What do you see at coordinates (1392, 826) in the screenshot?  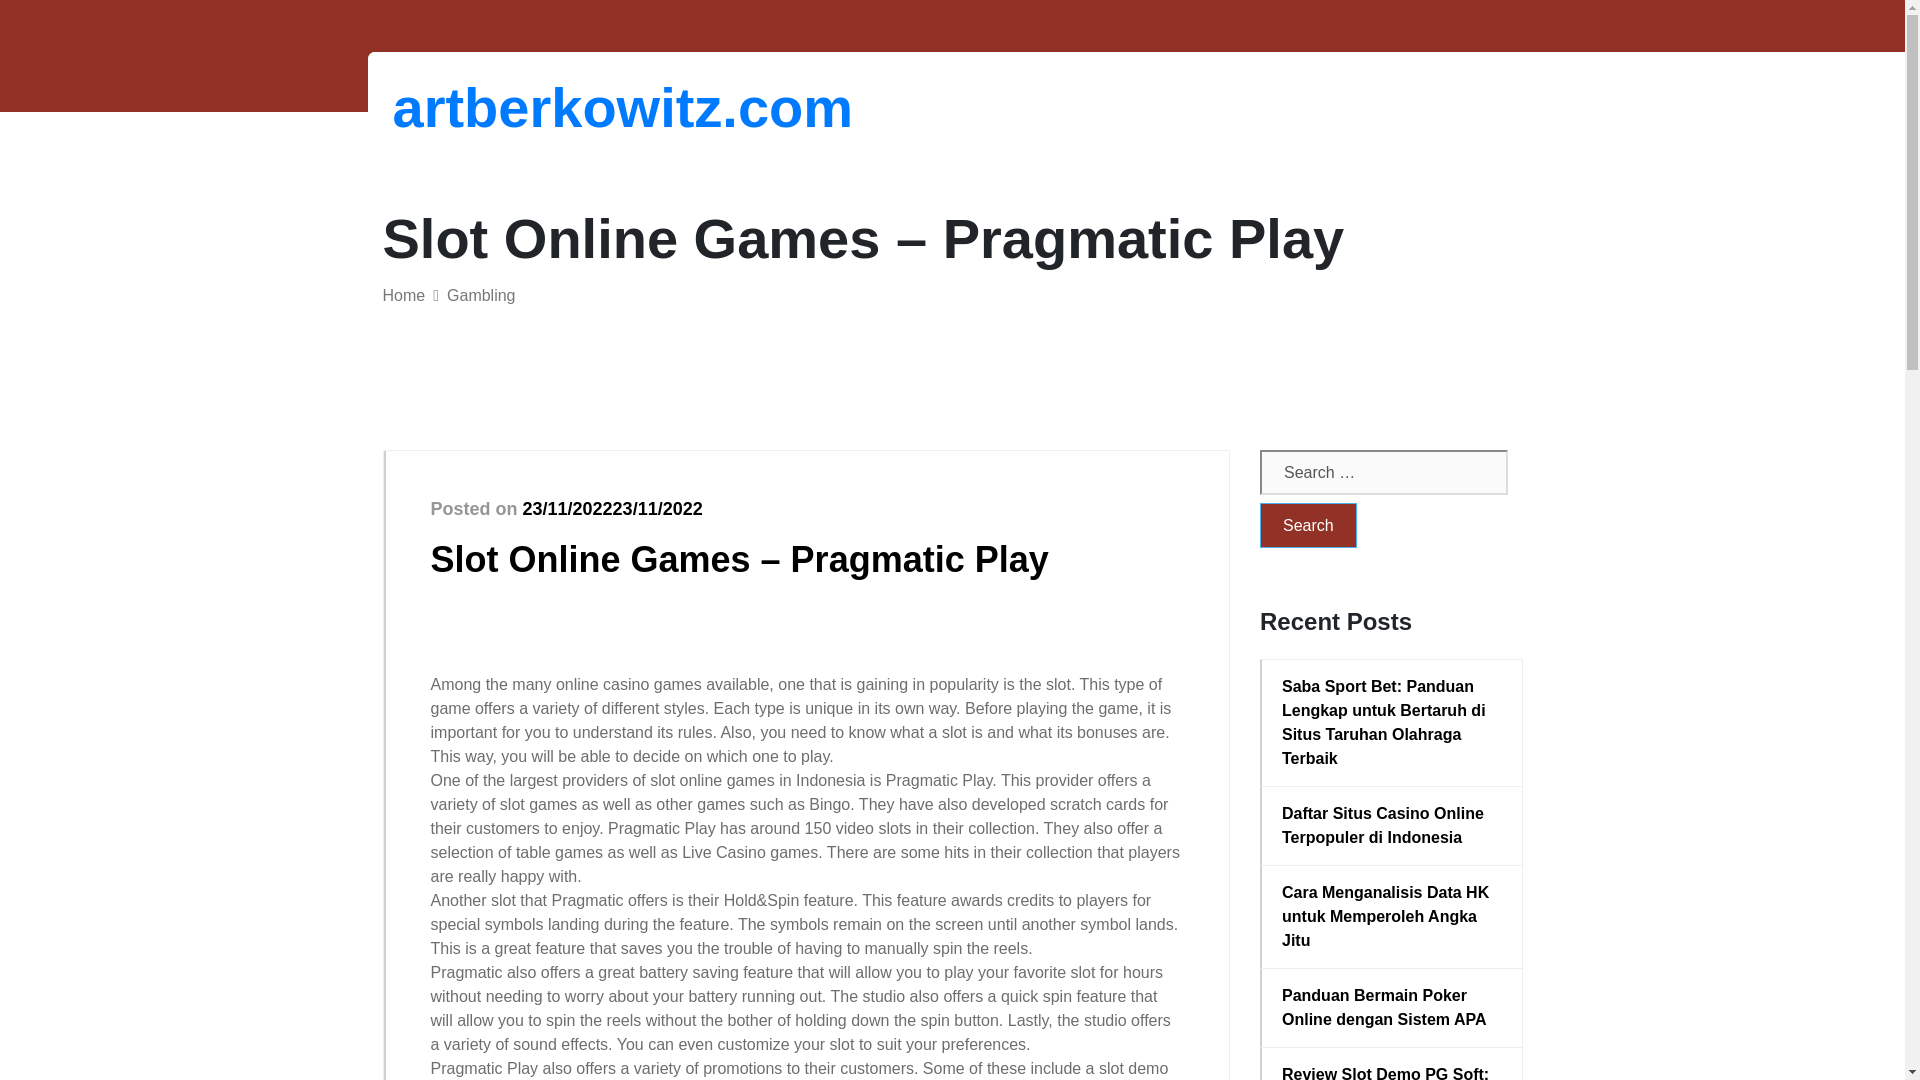 I see `Daftar Situs Casino Online Terpopuler di Indonesia` at bounding box center [1392, 826].